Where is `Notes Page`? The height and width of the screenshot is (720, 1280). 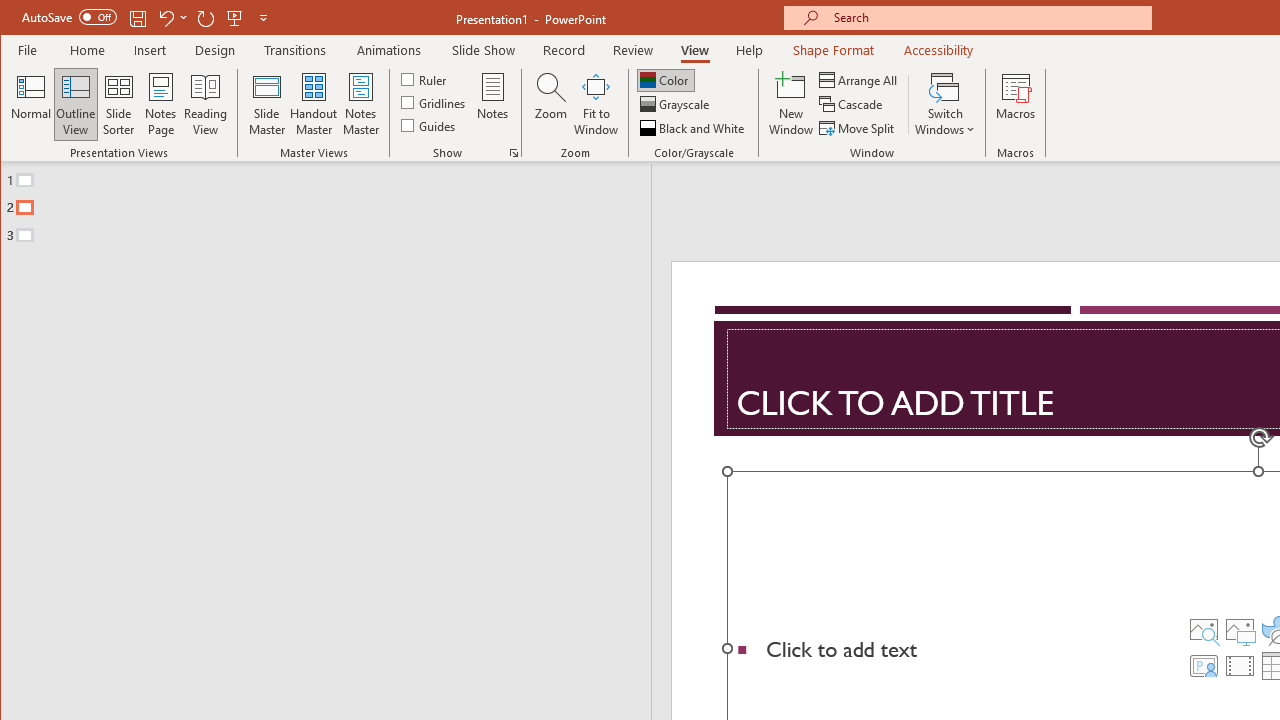
Notes Page is located at coordinates (160, 104).